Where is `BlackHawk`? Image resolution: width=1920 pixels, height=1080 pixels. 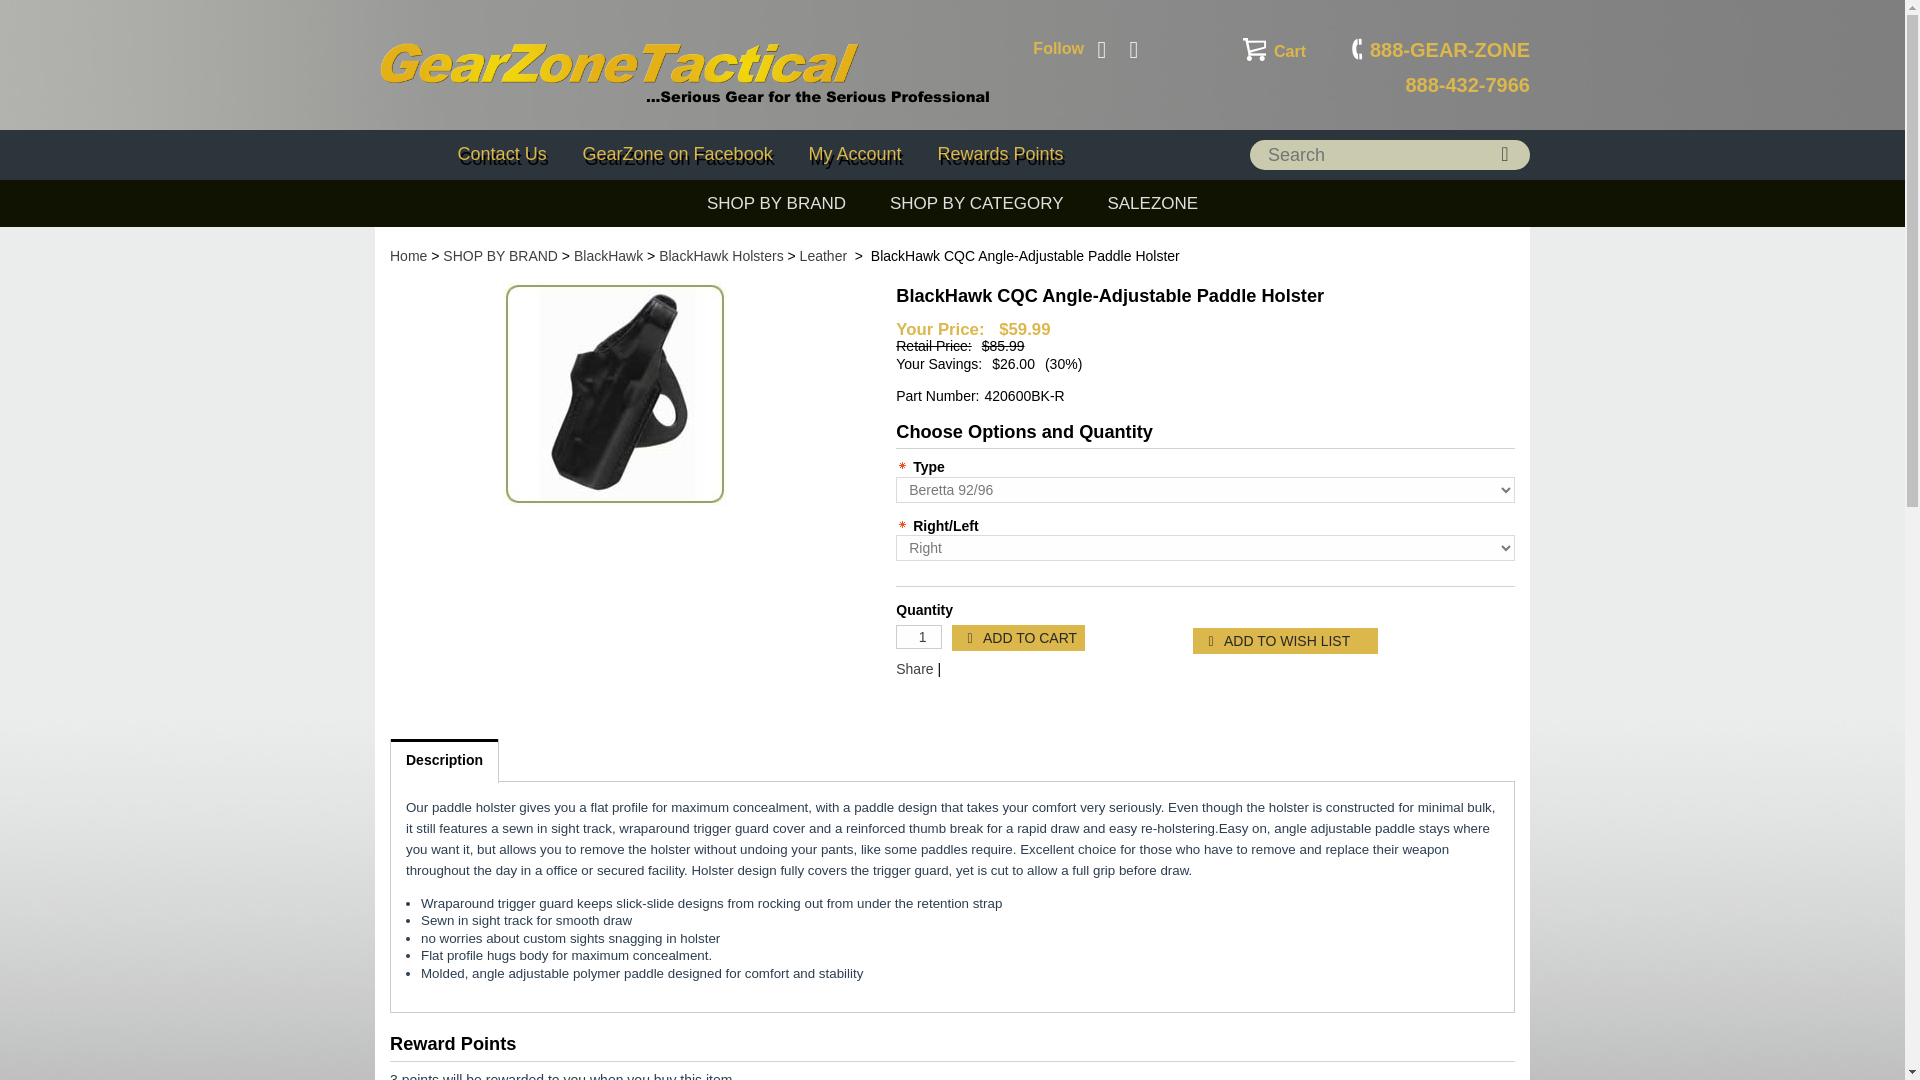
BlackHawk is located at coordinates (608, 256).